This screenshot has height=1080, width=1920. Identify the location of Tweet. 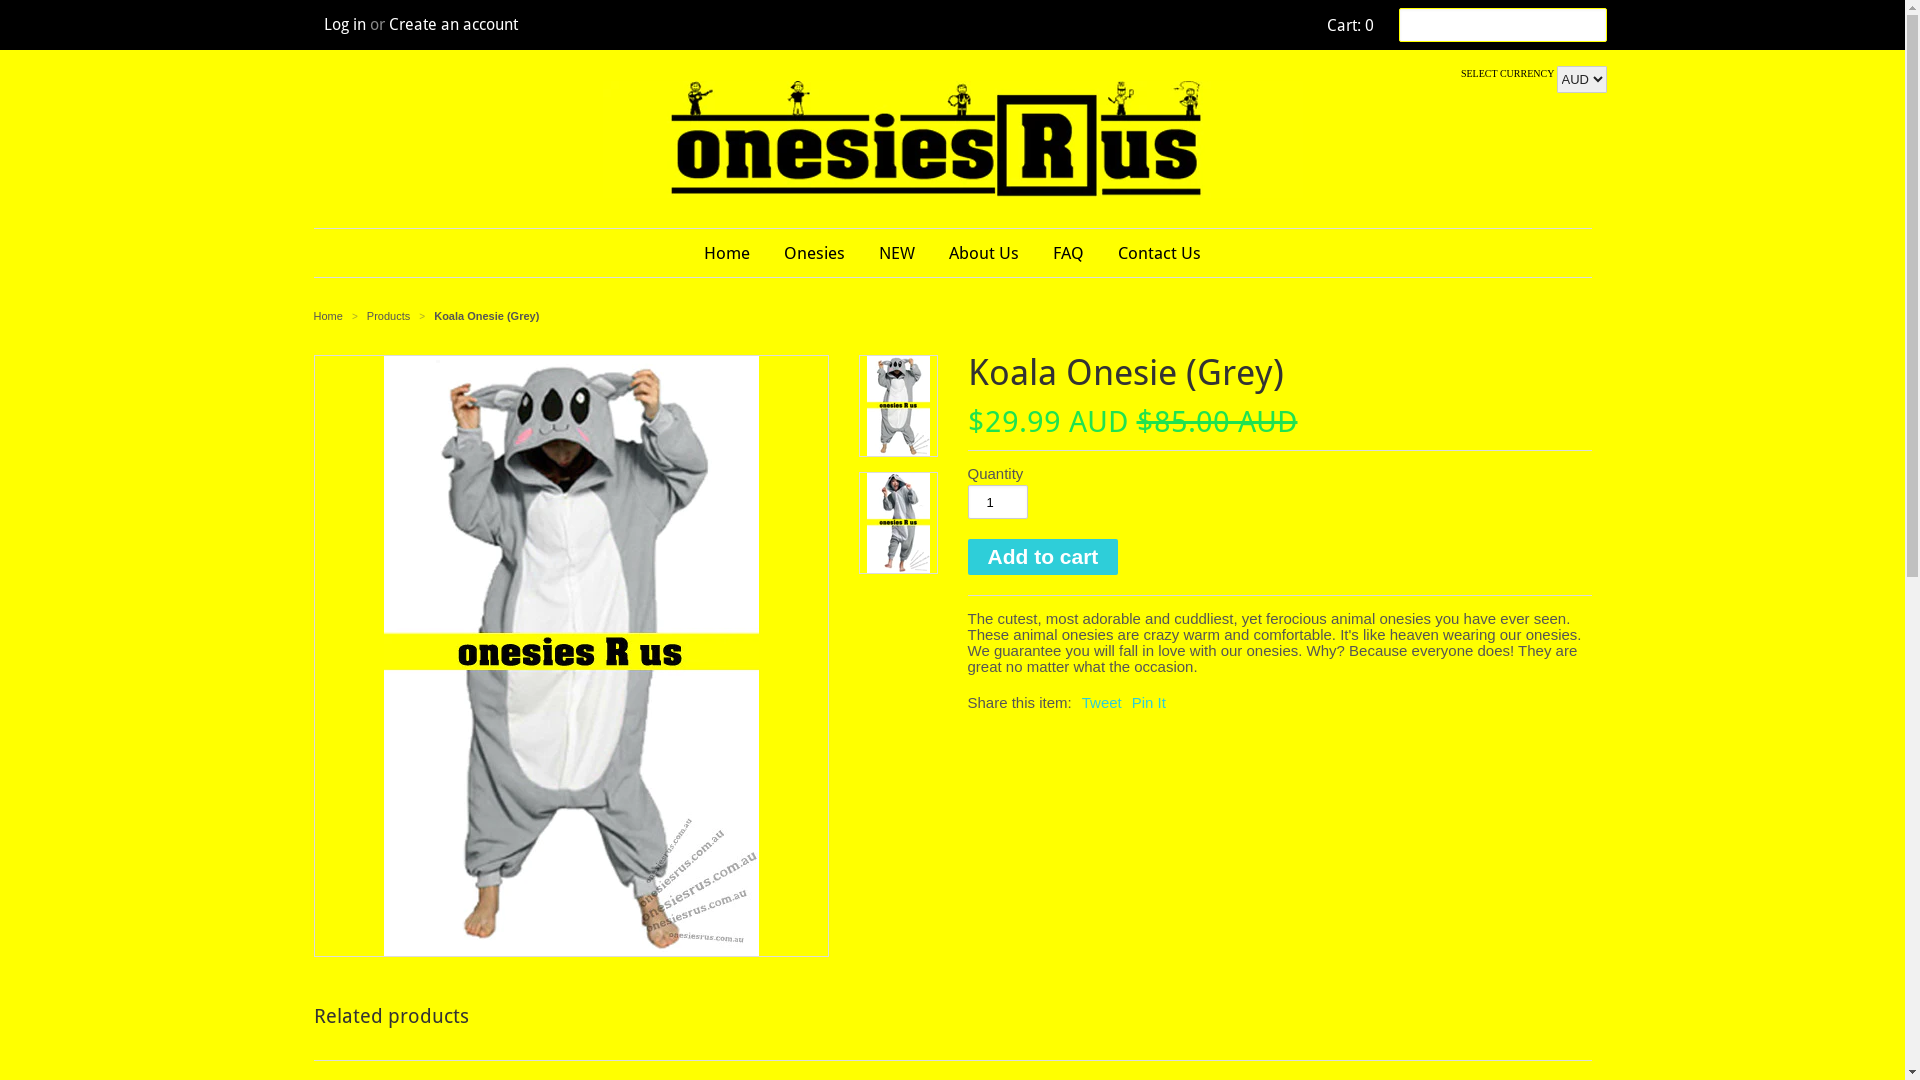
(1102, 702).